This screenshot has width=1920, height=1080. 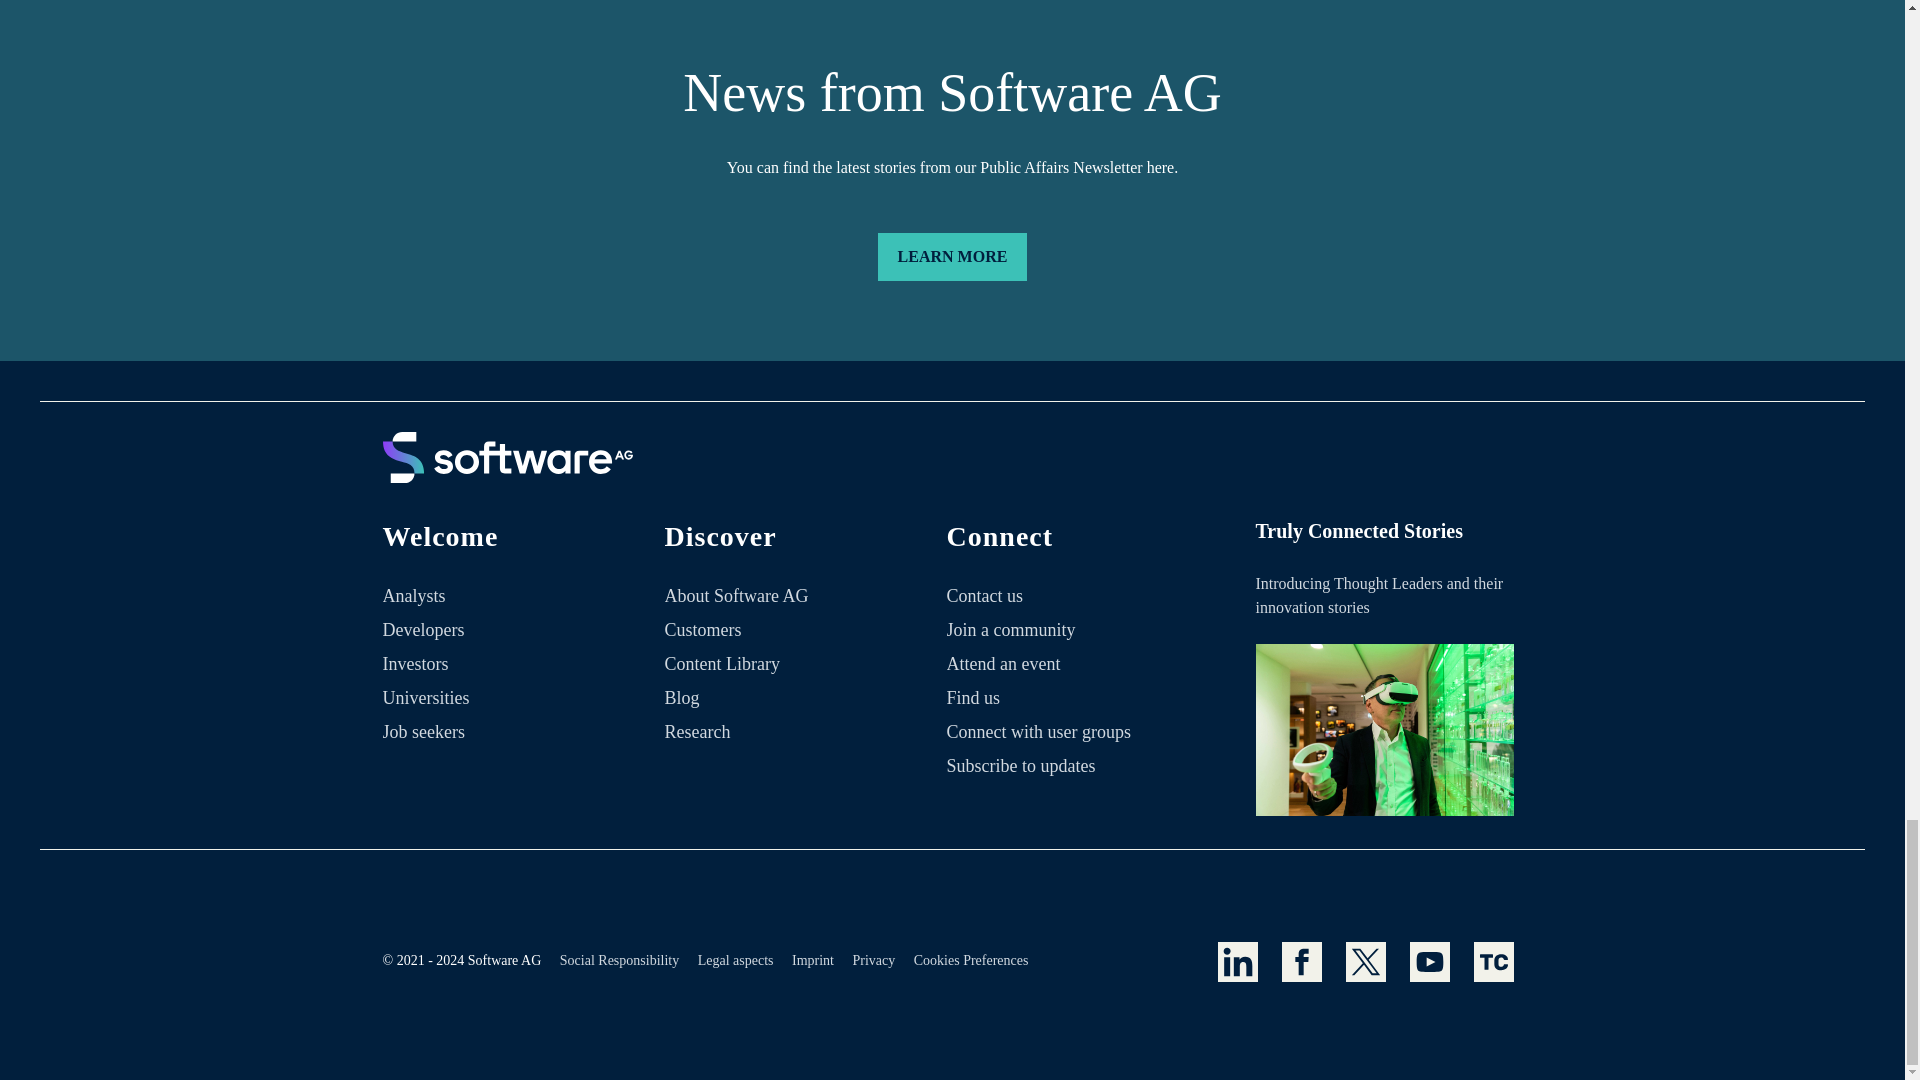 What do you see at coordinates (796, 546) in the screenshot?
I see `Discover` at bounding box center [796, 546].